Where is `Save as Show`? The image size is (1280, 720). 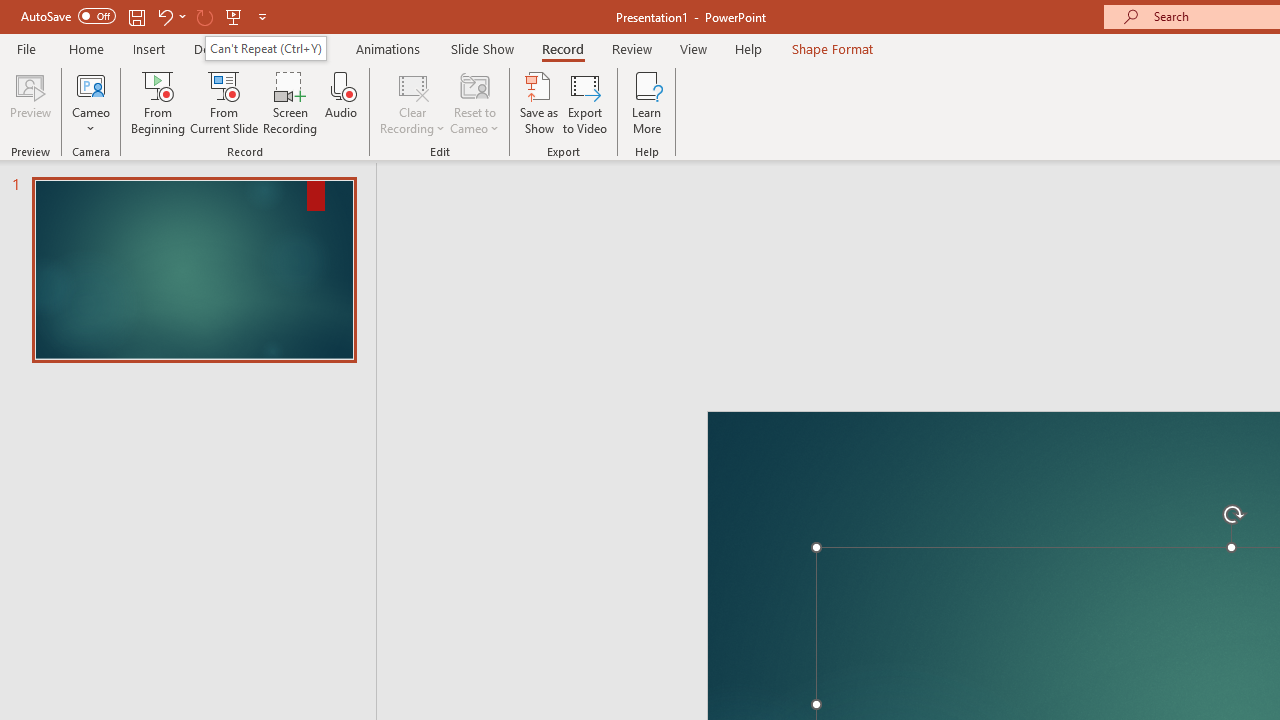 Save as Show is located at coordinates (539, 102).